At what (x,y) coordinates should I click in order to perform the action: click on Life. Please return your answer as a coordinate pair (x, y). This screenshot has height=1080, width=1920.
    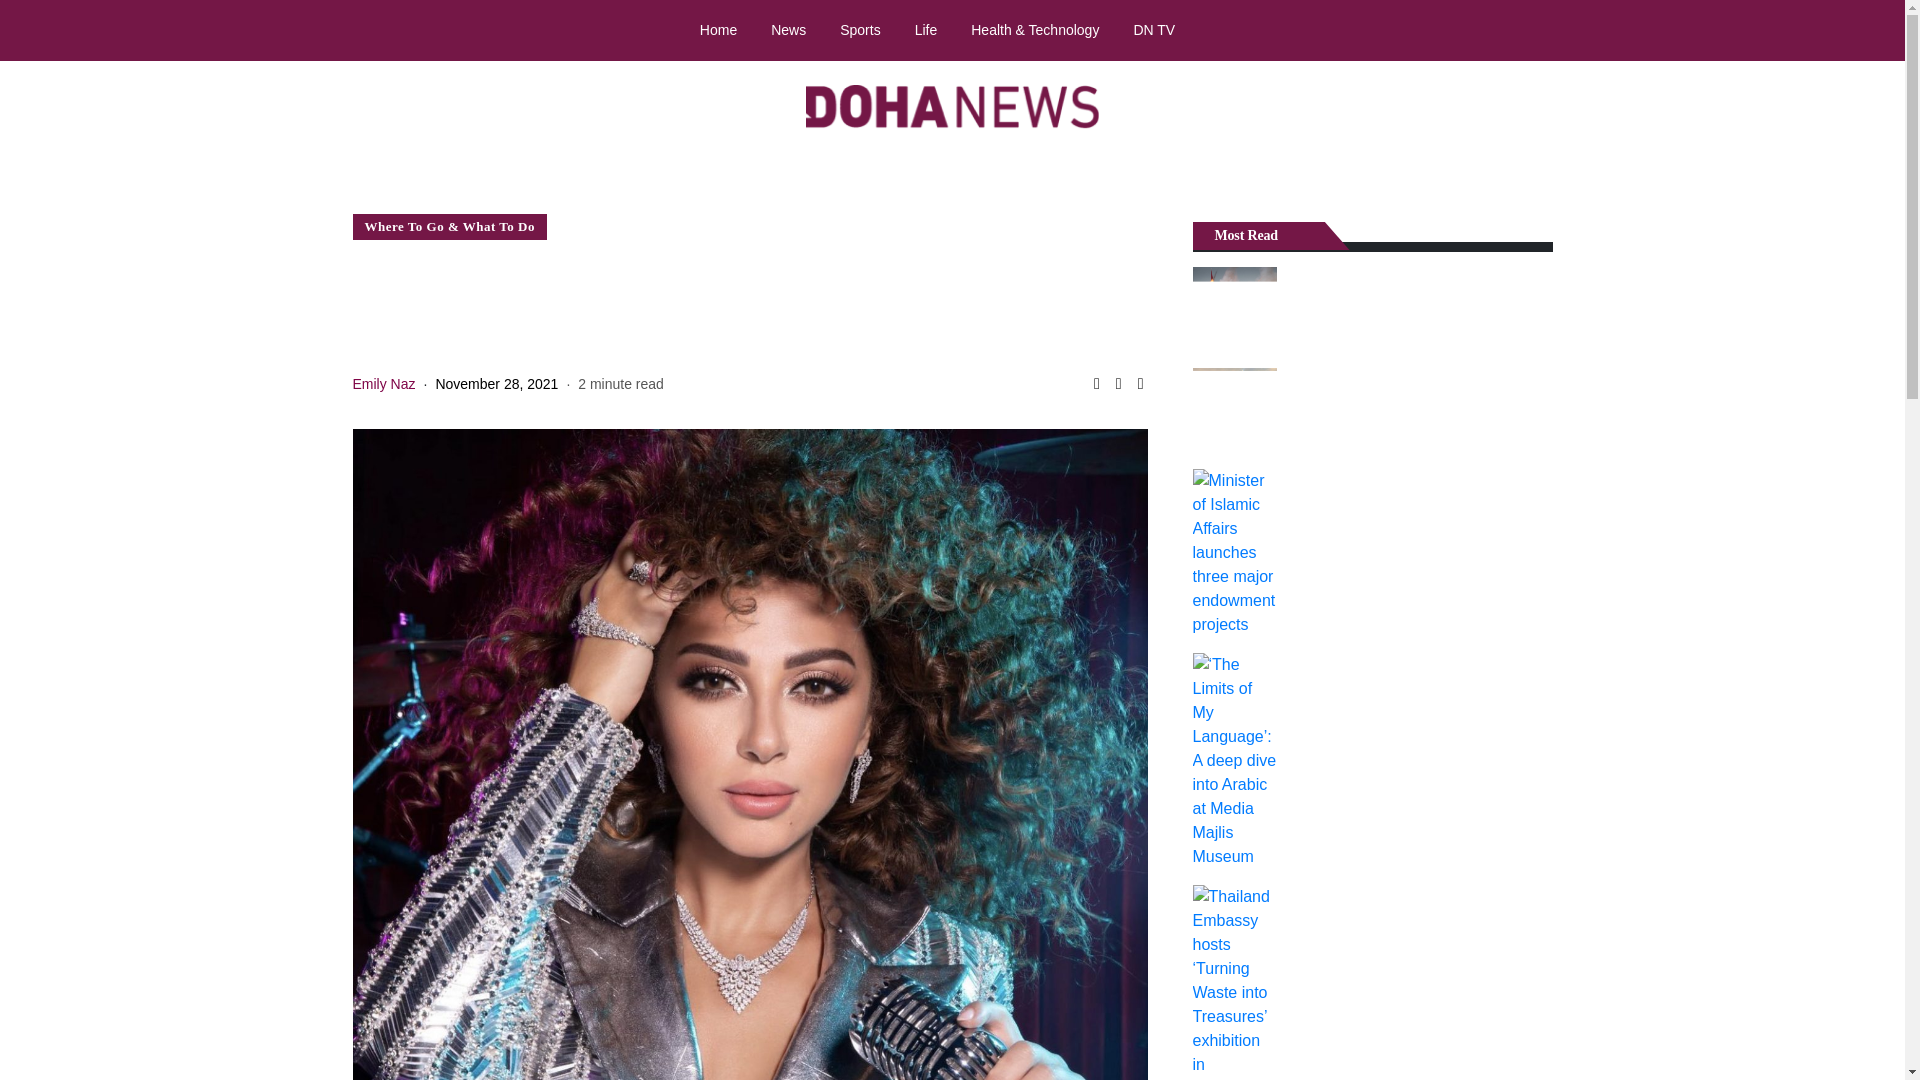
    Looking at the image, I should click on (926, 29).